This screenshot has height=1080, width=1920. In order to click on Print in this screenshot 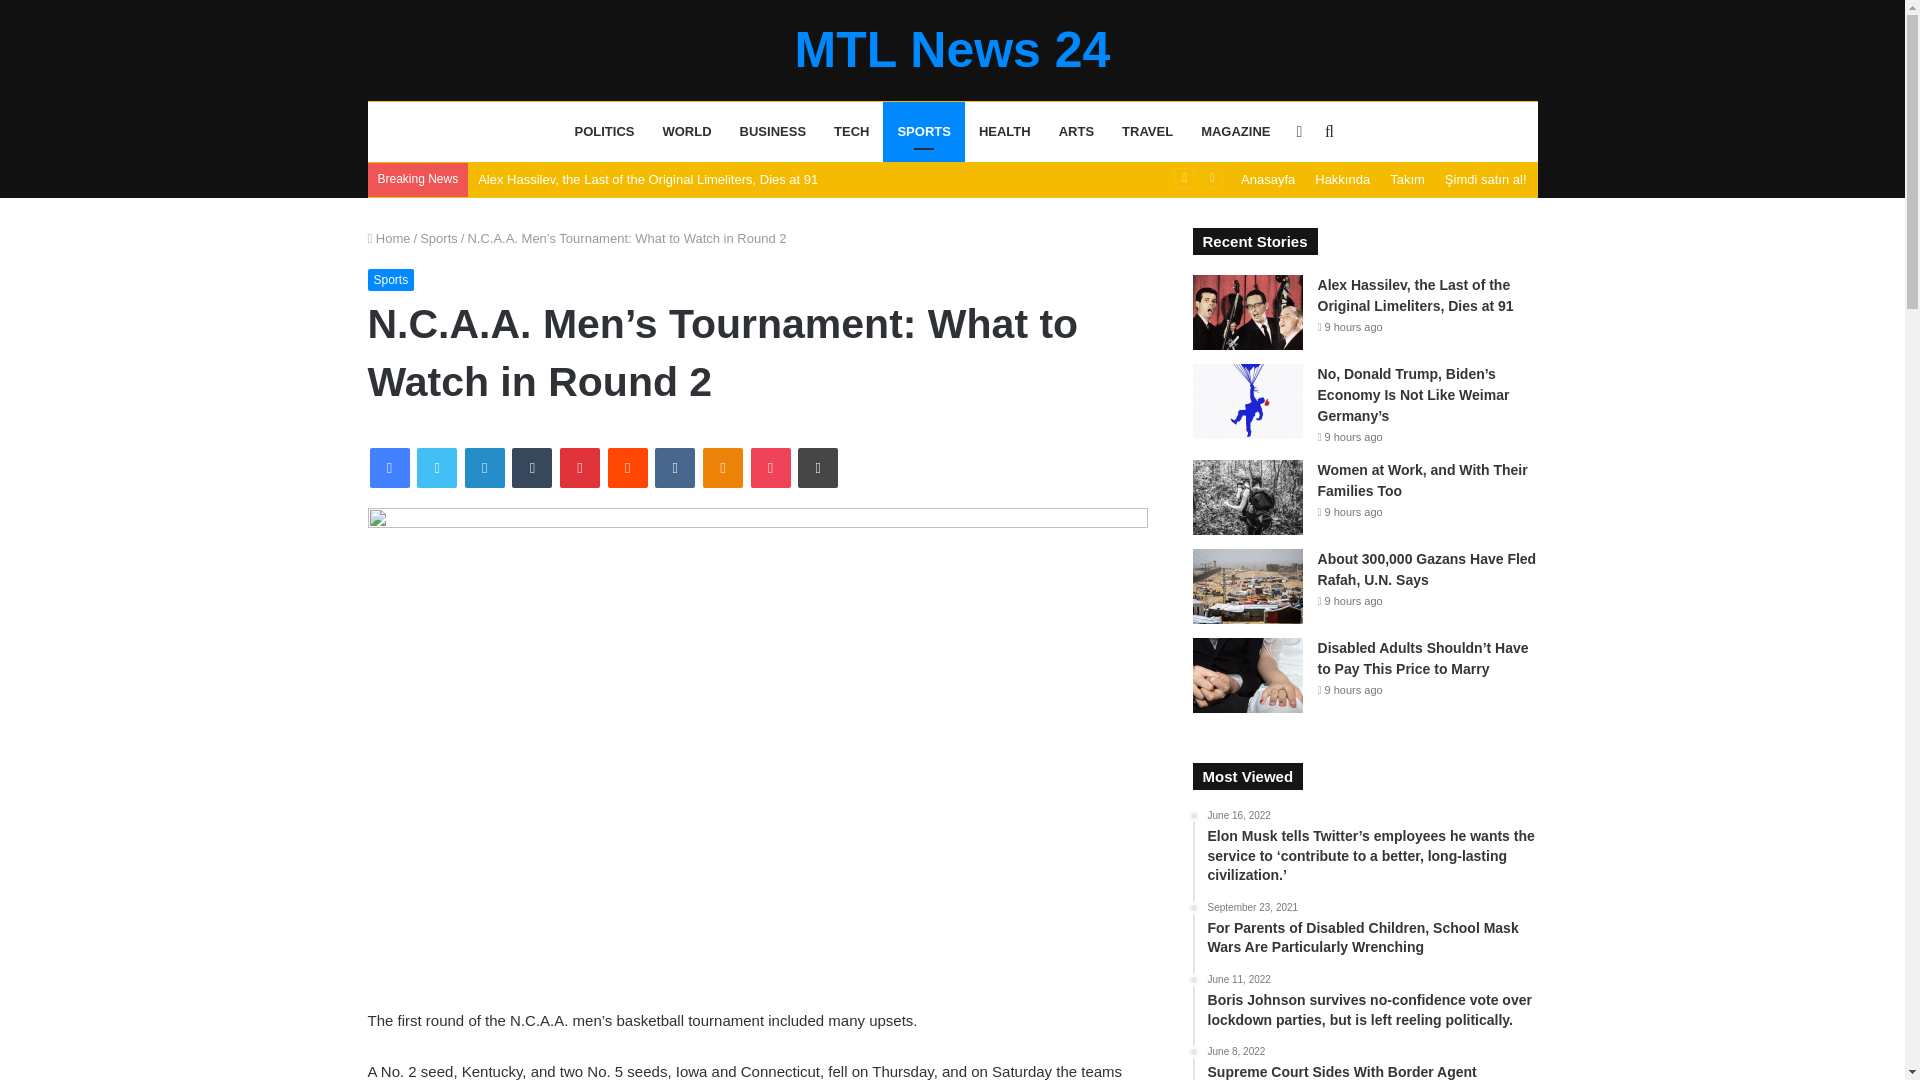, I will do `click(818, 468)`.